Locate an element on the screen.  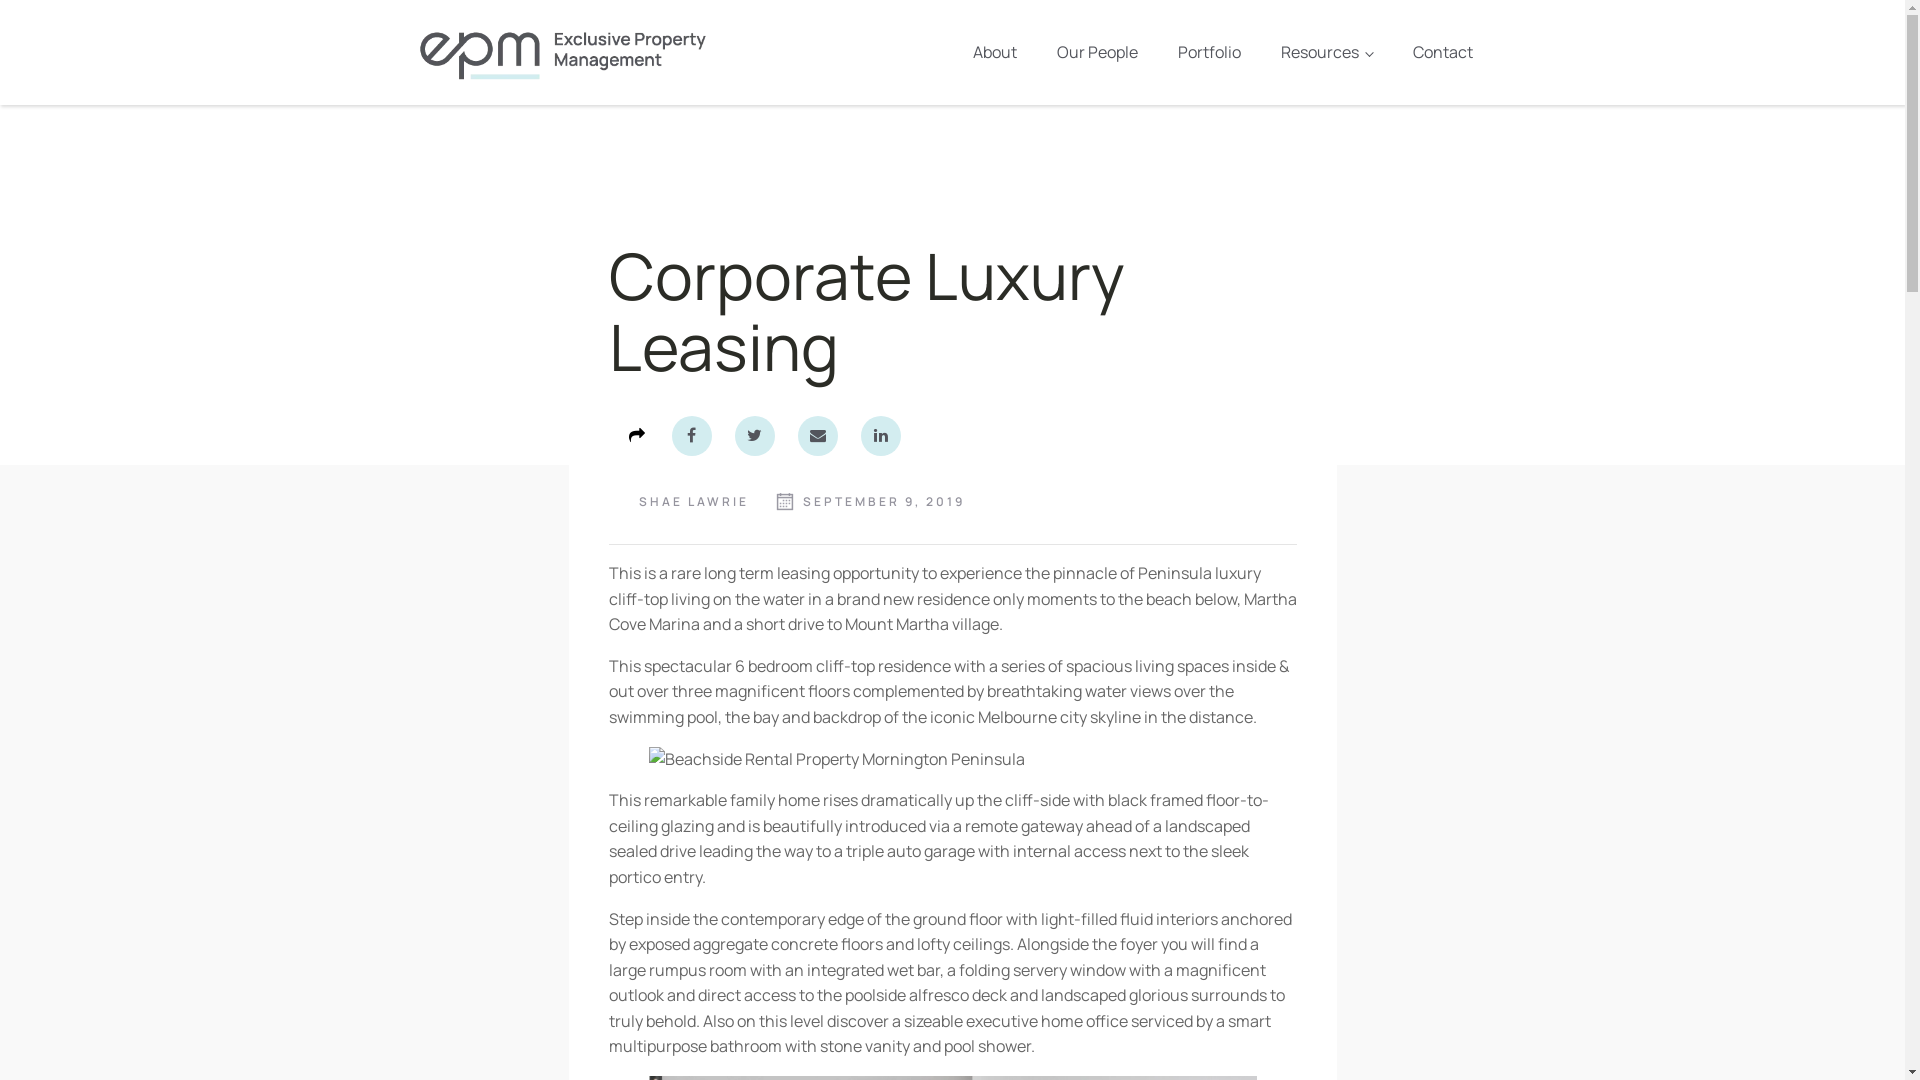
Portfolio is located at coordinates (1210, 53).